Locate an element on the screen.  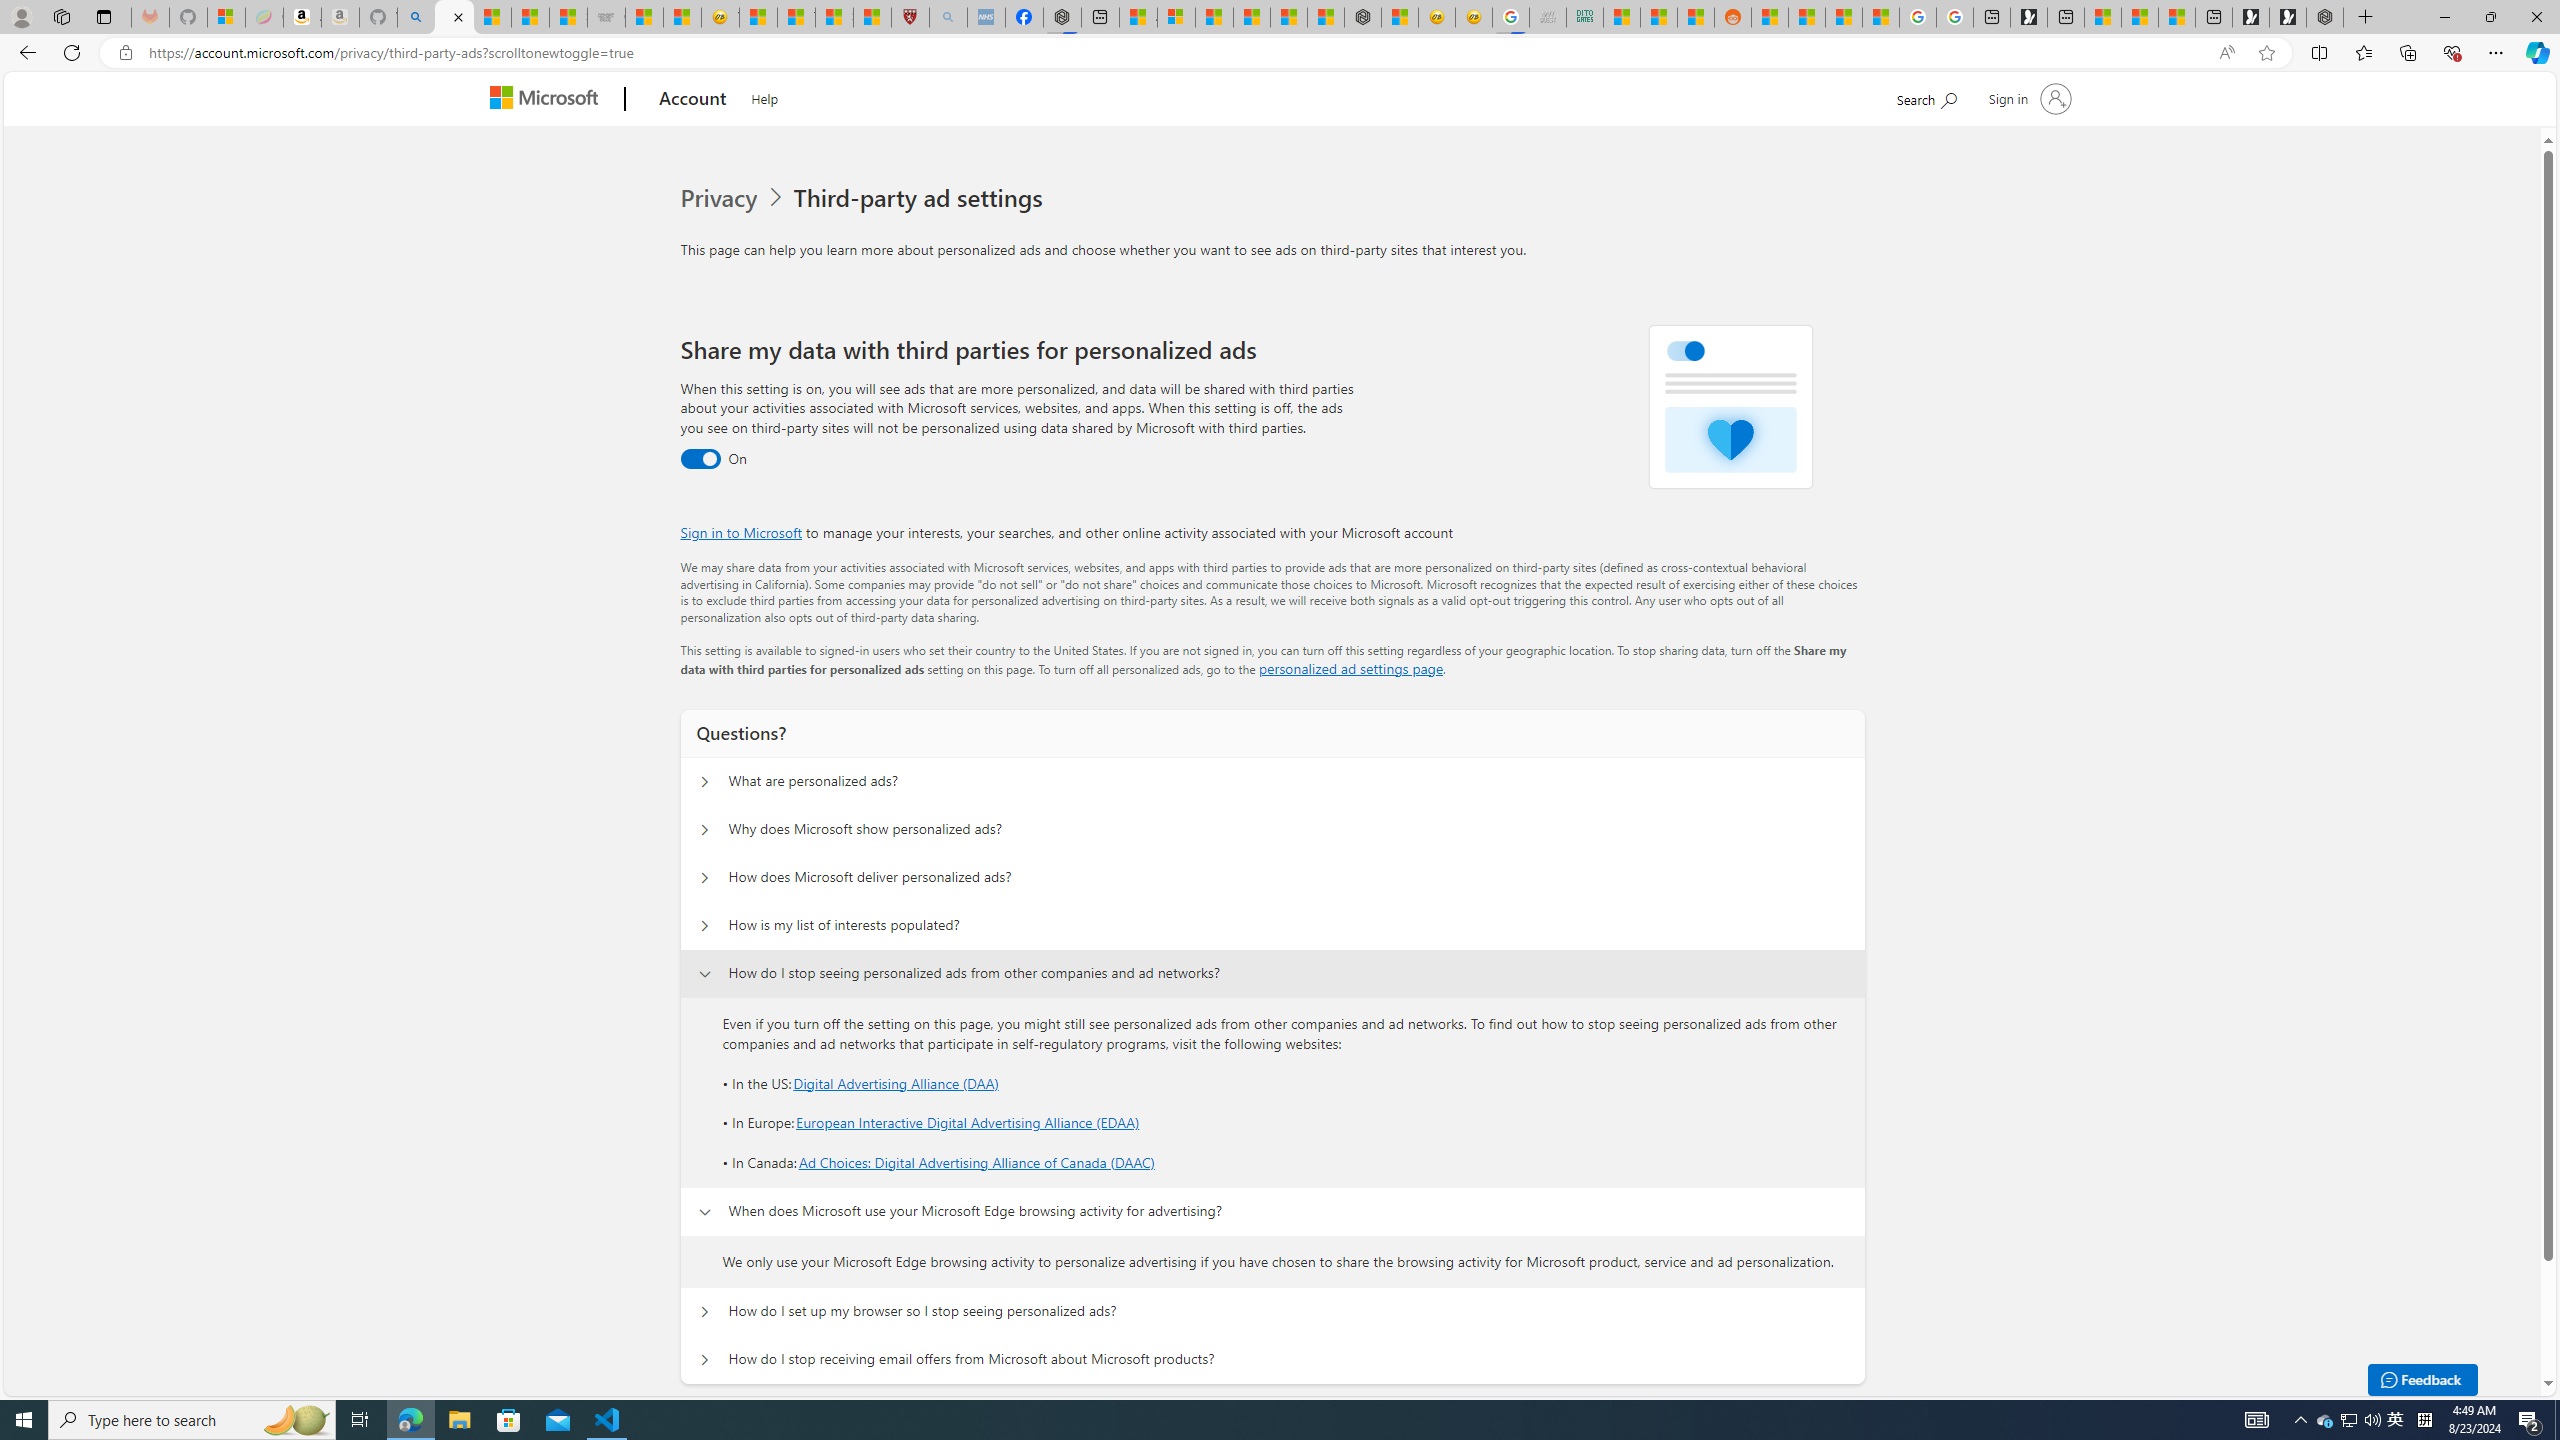
Third-party ad settings is located at coordinates (921, 198).